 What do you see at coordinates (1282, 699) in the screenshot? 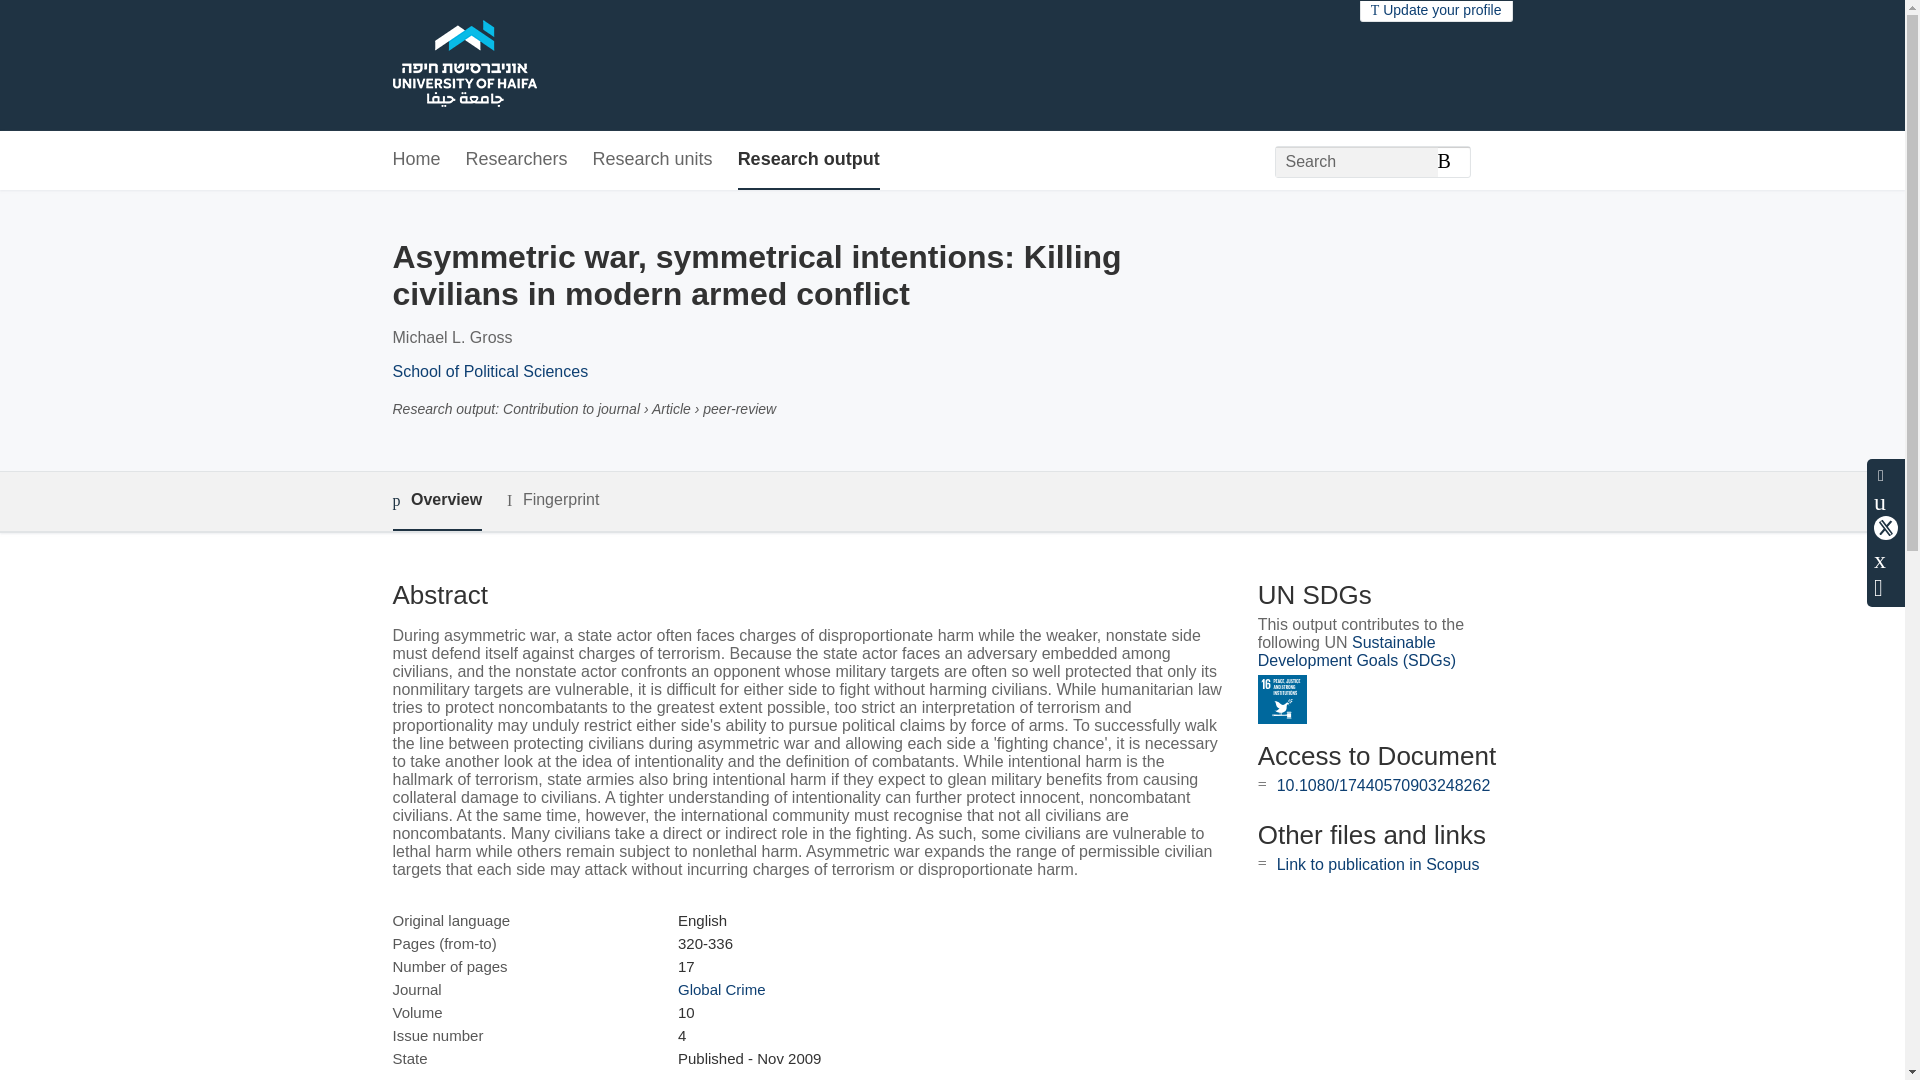
I see `SDG 16 - Peace, Justice and Strong Institutions` at bounding box center [1282, 699].